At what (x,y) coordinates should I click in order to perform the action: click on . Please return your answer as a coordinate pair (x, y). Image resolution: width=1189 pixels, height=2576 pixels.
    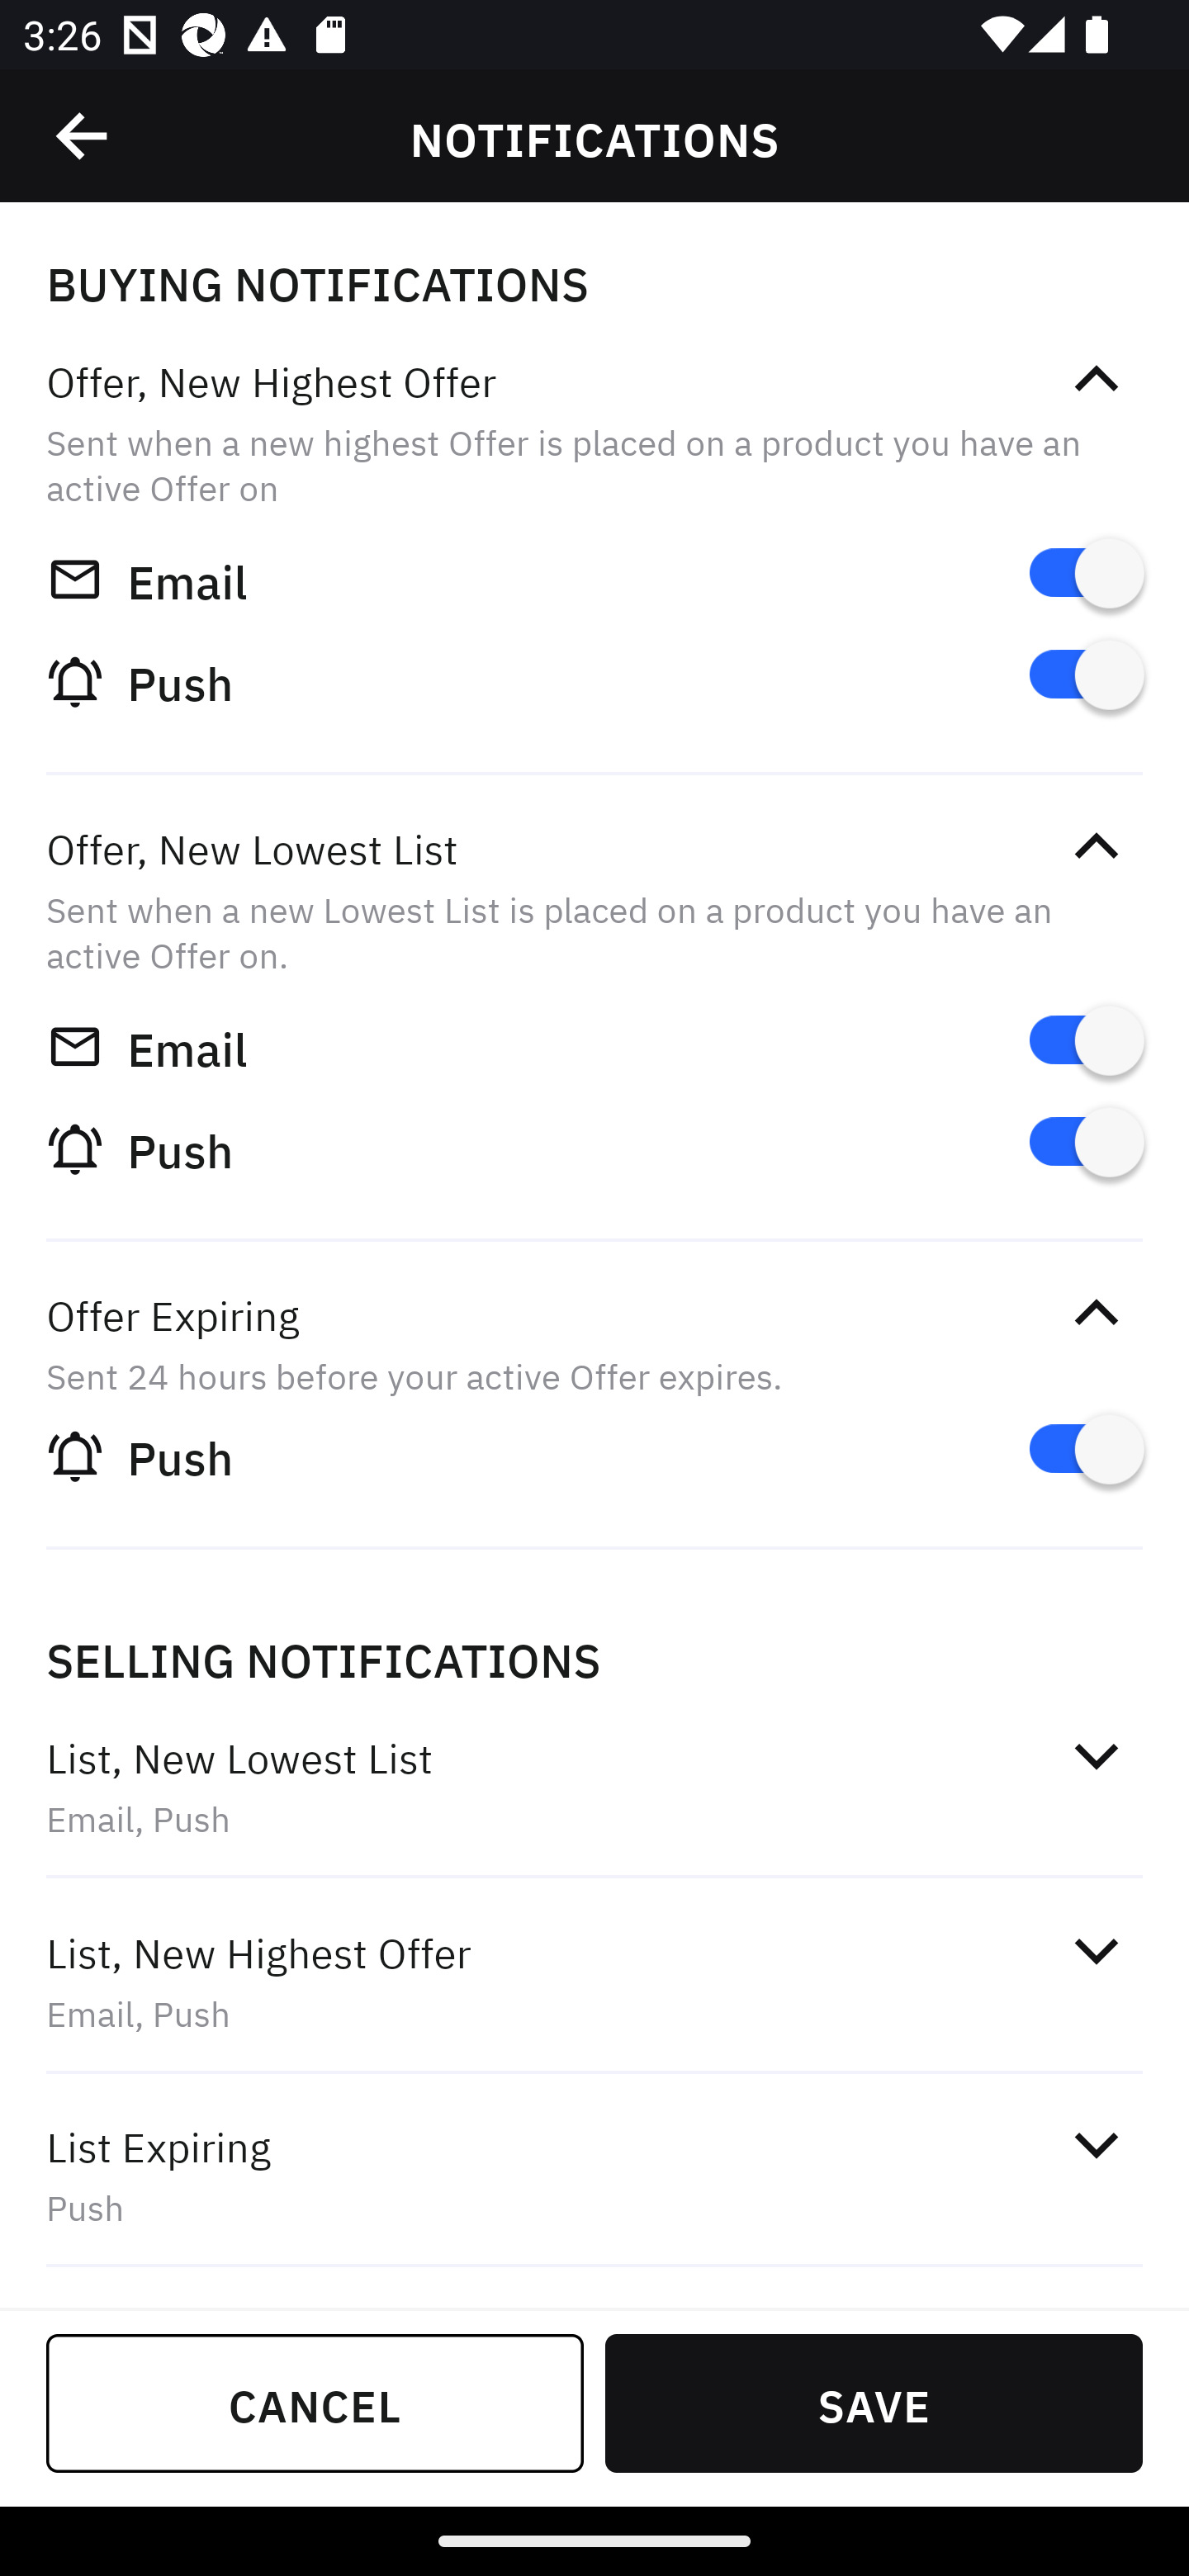
    Looking at the image, I should click on (83, 136).